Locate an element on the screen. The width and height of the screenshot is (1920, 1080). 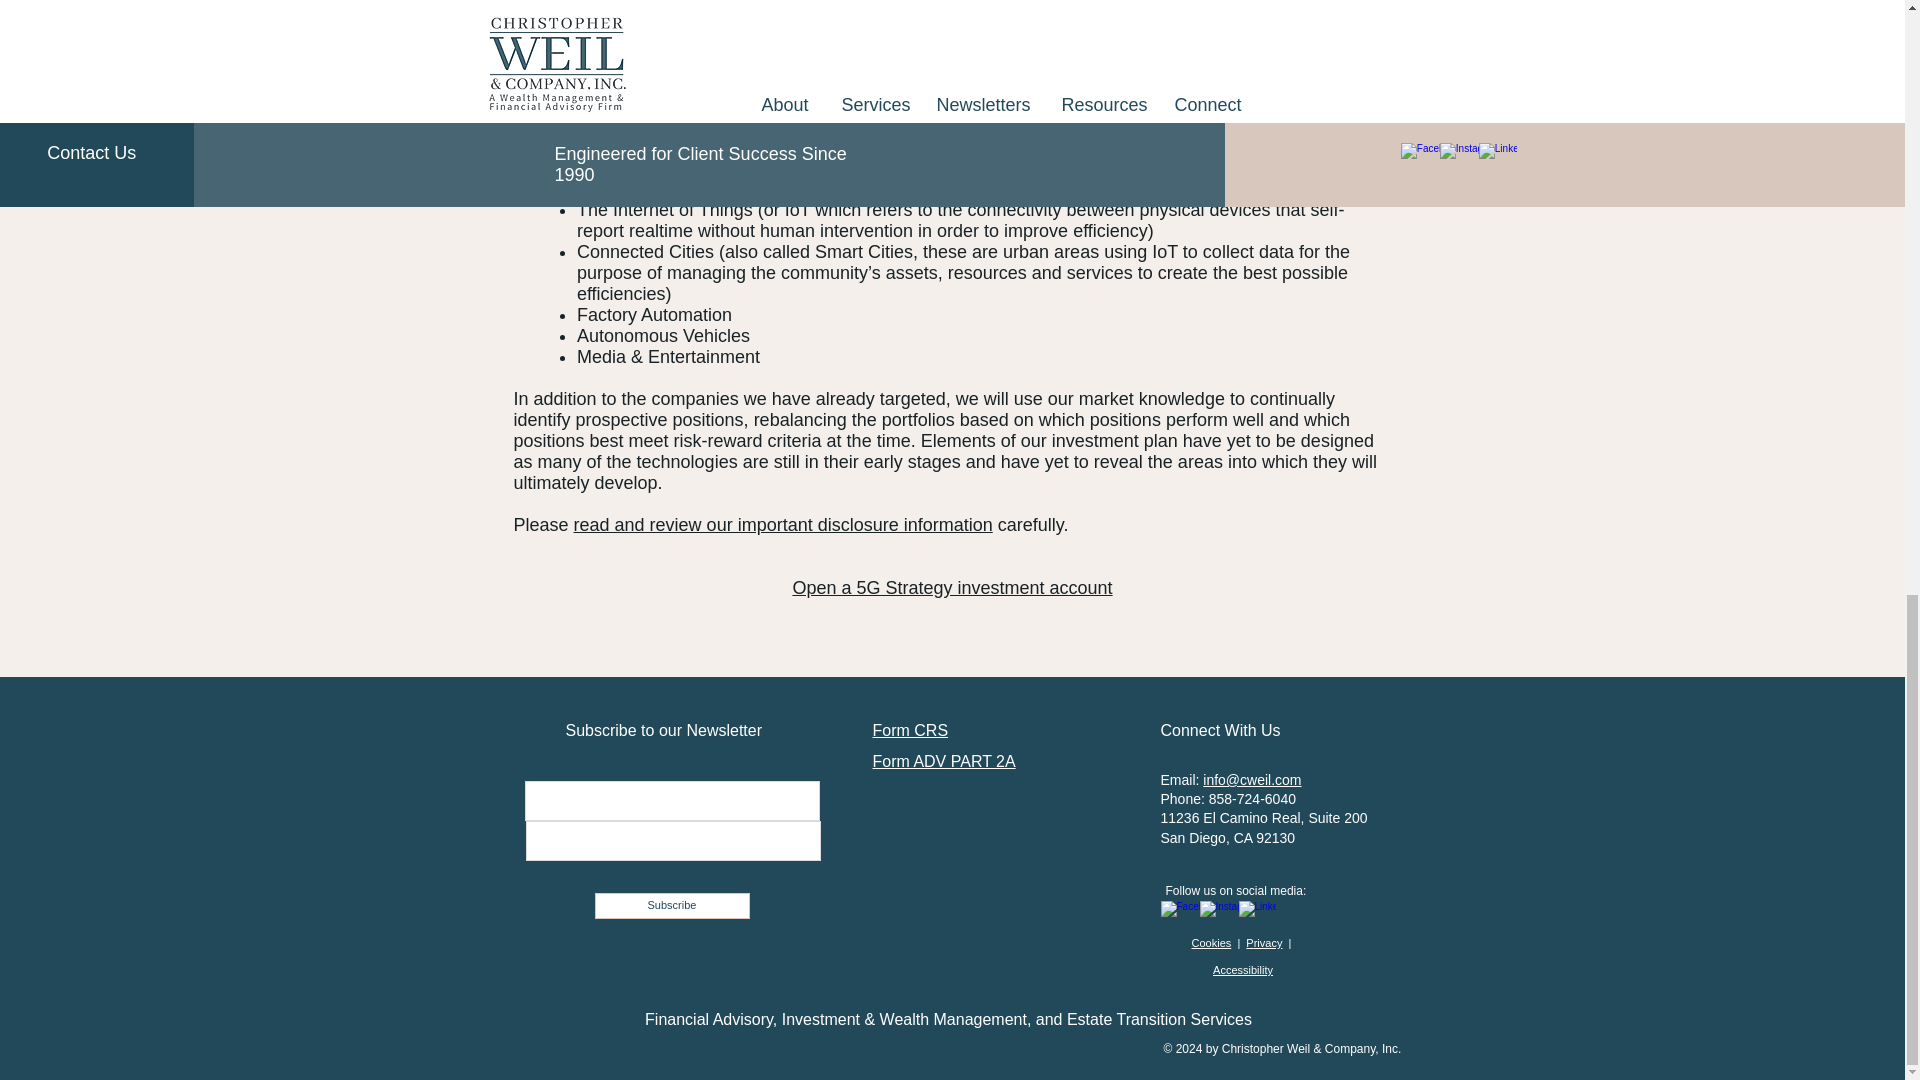
Cookies is located at coordinates (1212, 943).